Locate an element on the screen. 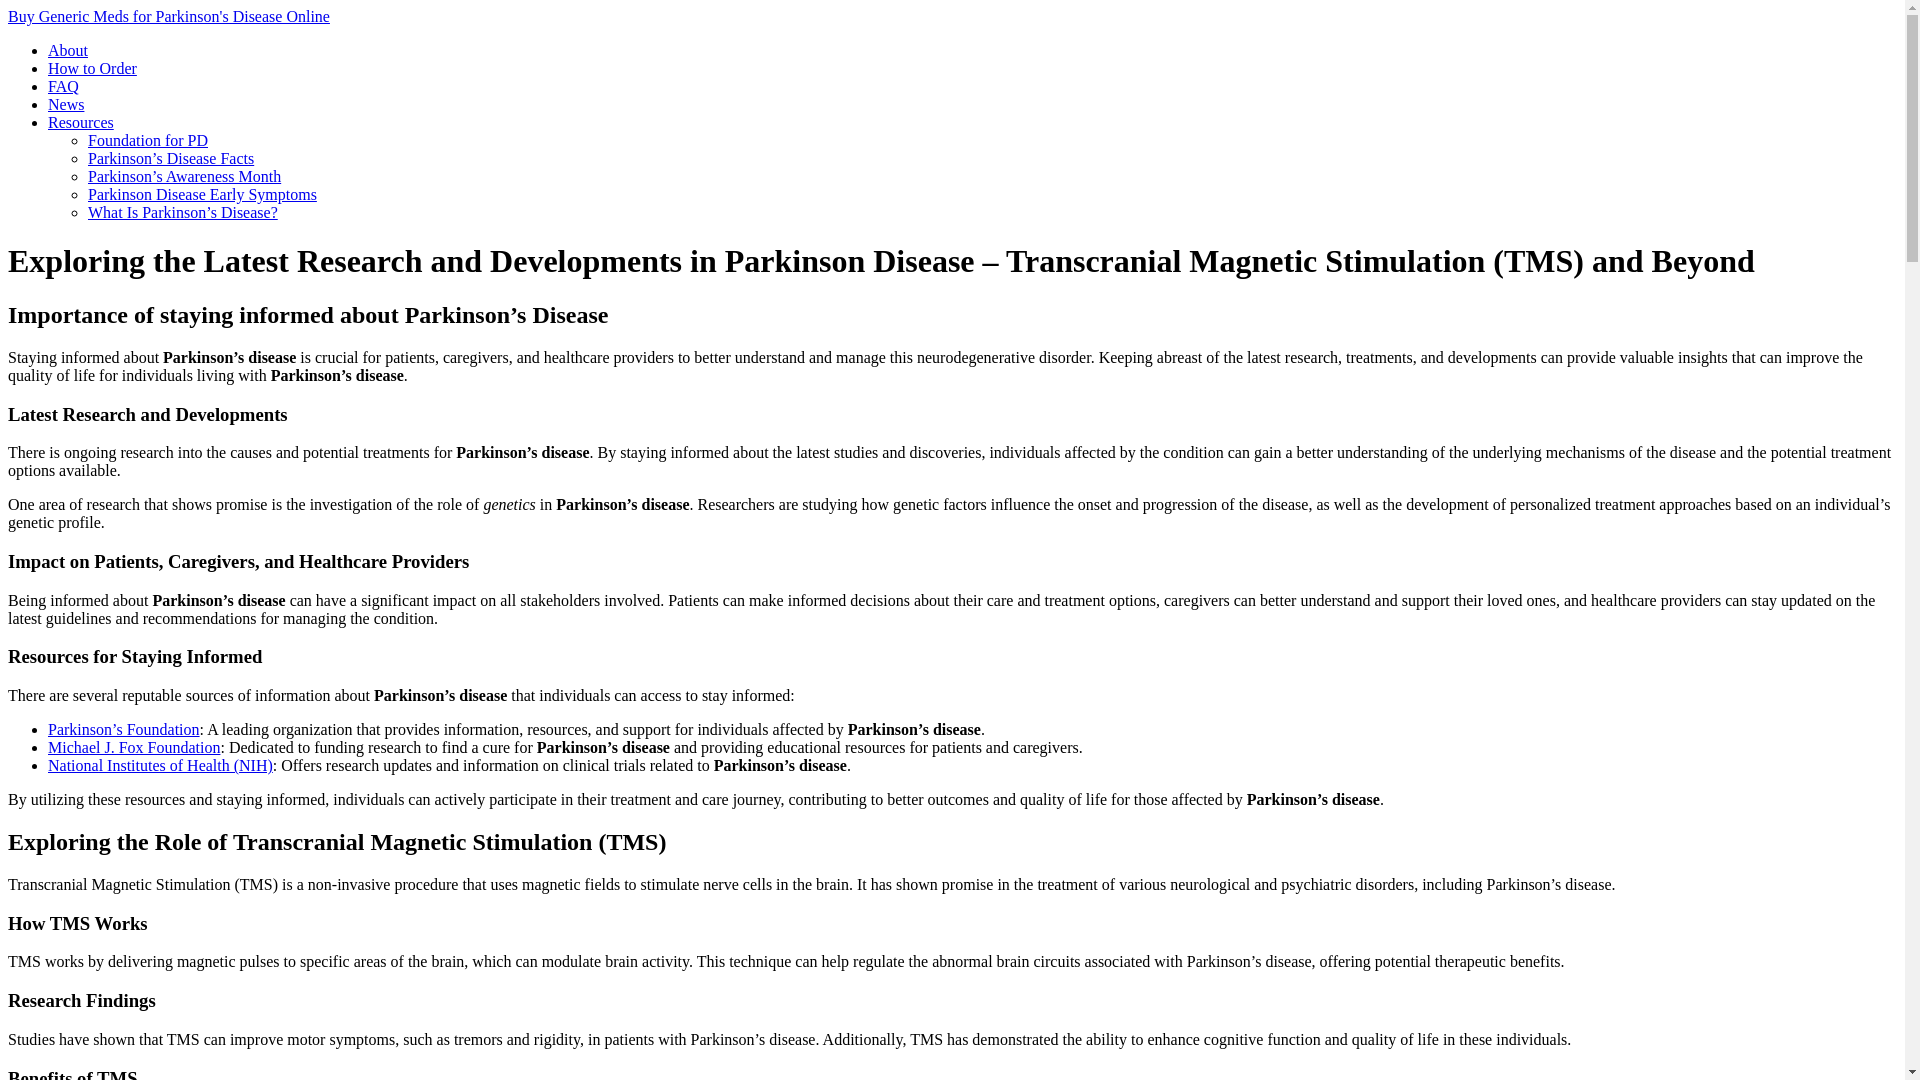  Foundation for PD is located at coordinates (148, 140).